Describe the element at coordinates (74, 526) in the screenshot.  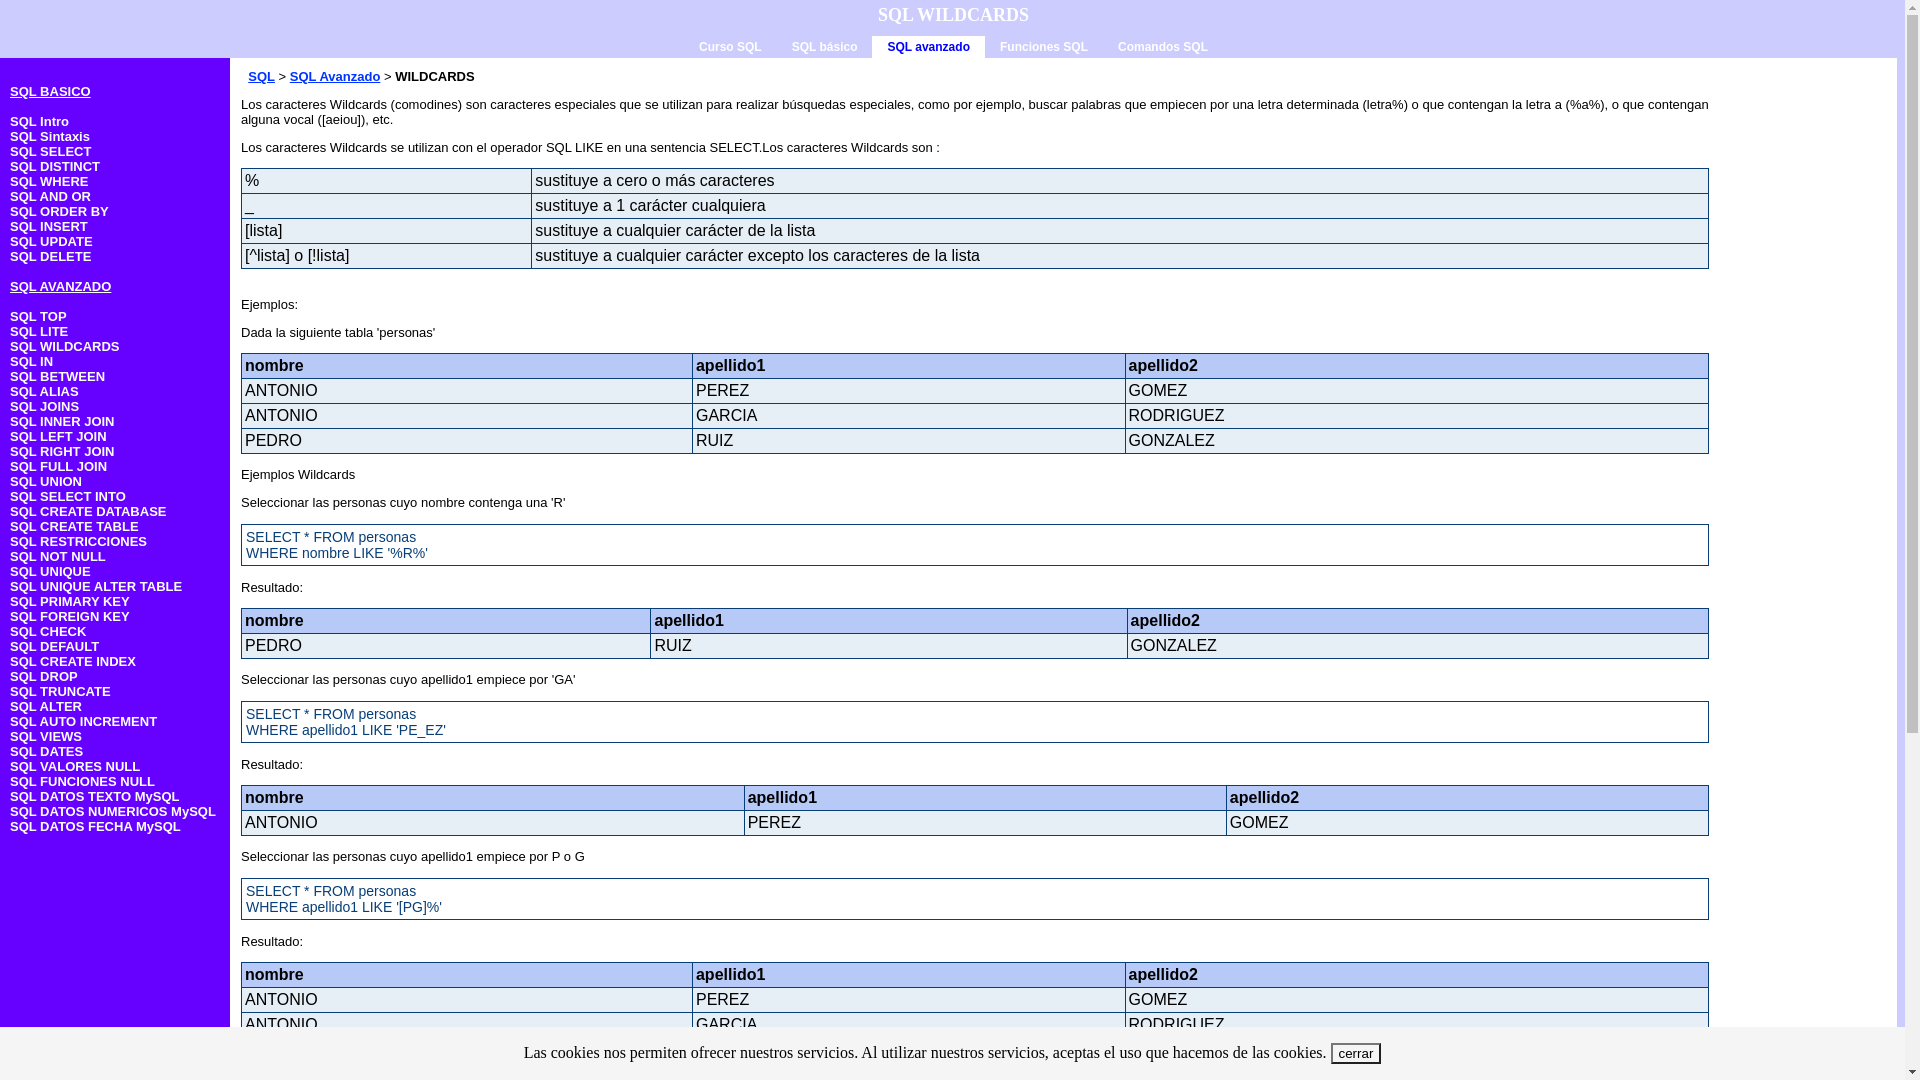
I see `SQL CREATE TABLE` at that location.